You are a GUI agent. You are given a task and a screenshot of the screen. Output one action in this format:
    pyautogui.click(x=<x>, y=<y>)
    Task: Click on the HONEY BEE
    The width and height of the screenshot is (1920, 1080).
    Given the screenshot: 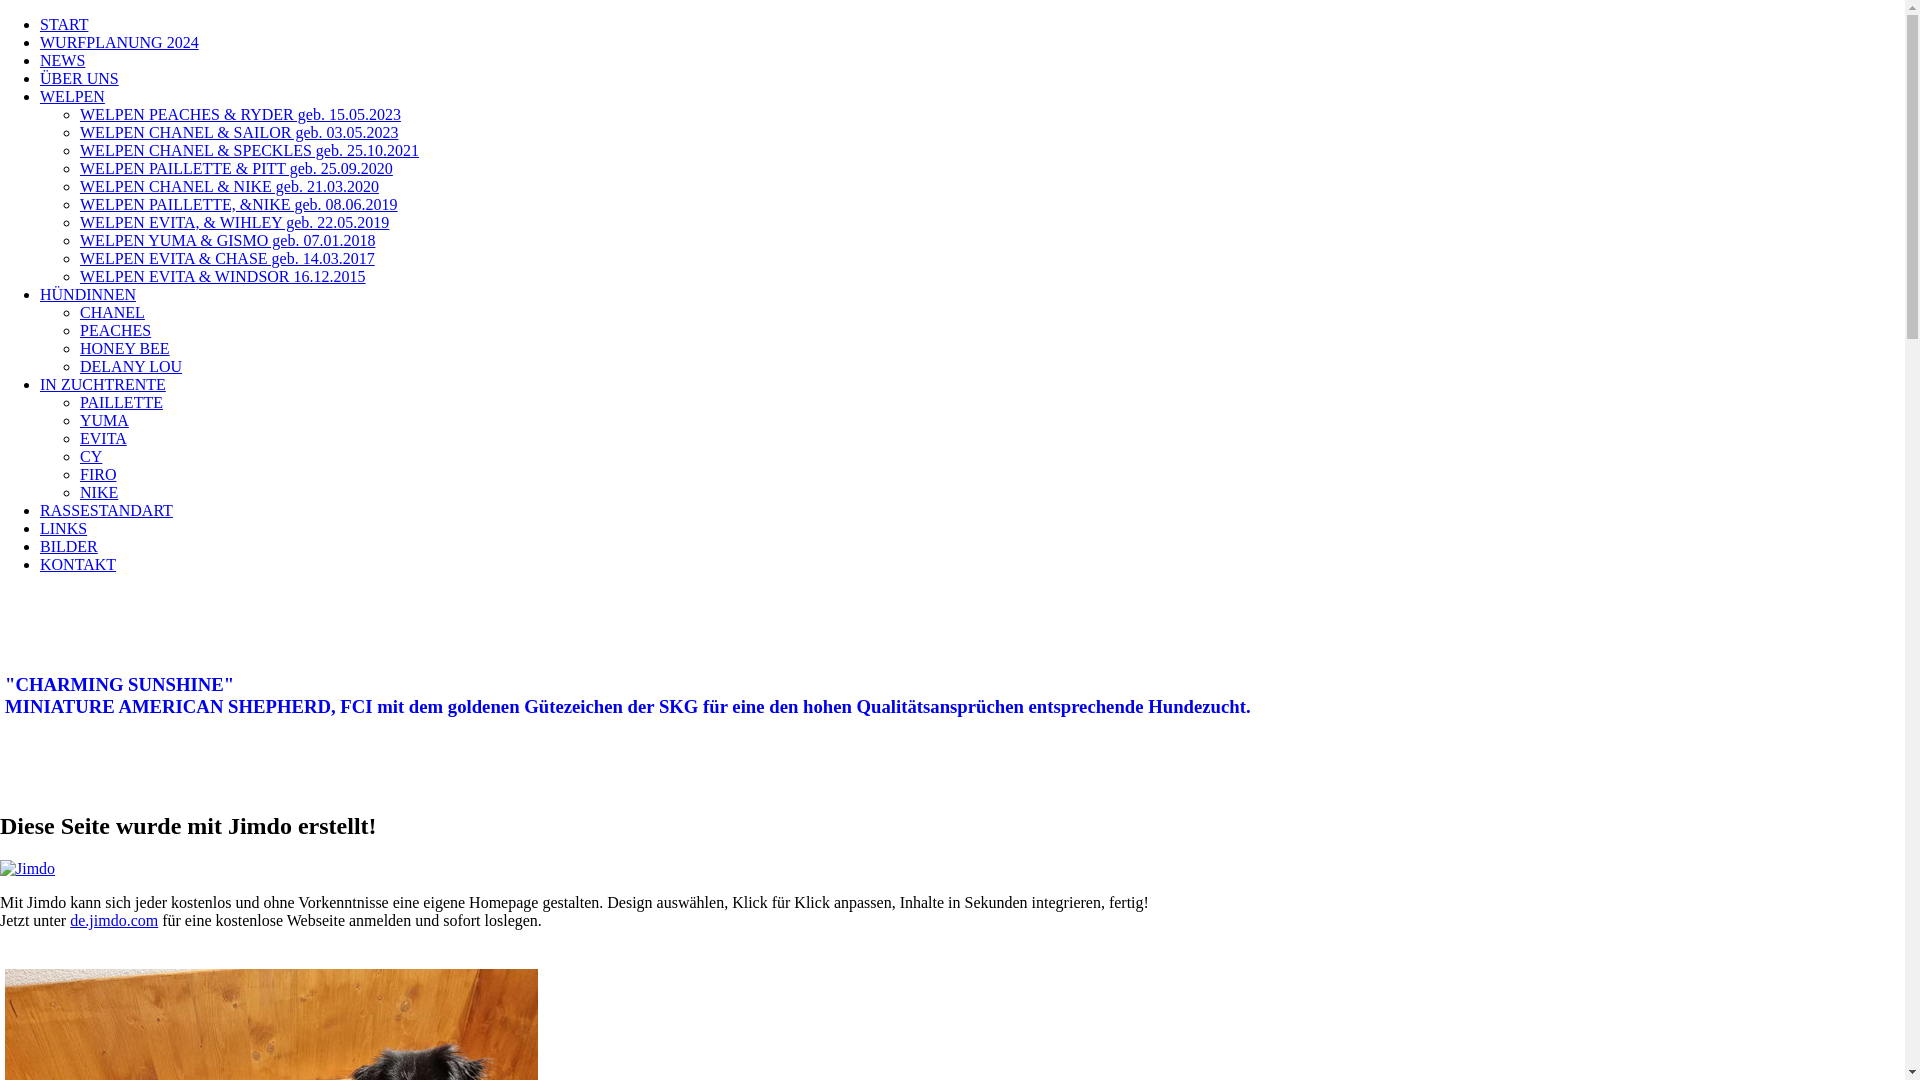 What is the action you would take?
    pyautogui.click(x=125, y=348)
    